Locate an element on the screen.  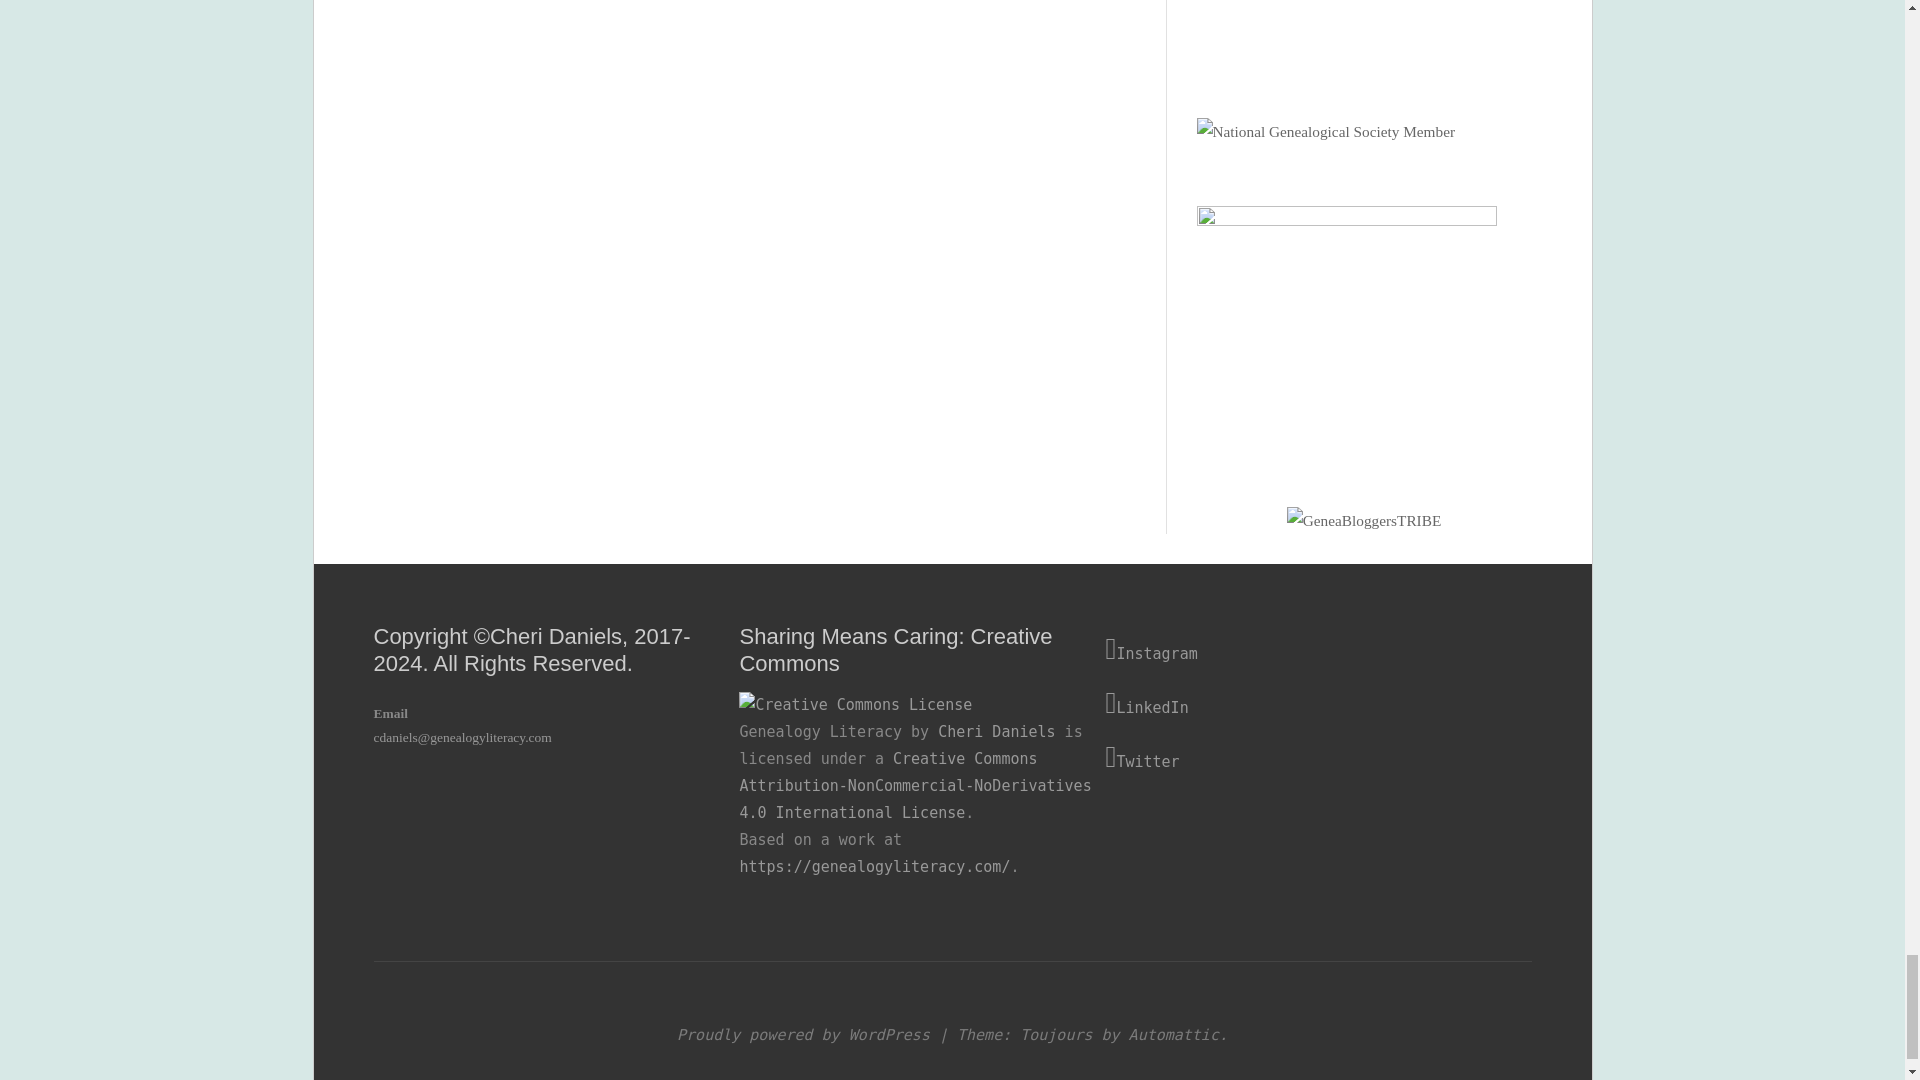
Visit Genealogy Literacy on Instagram is located at coordinates (1288, 650).